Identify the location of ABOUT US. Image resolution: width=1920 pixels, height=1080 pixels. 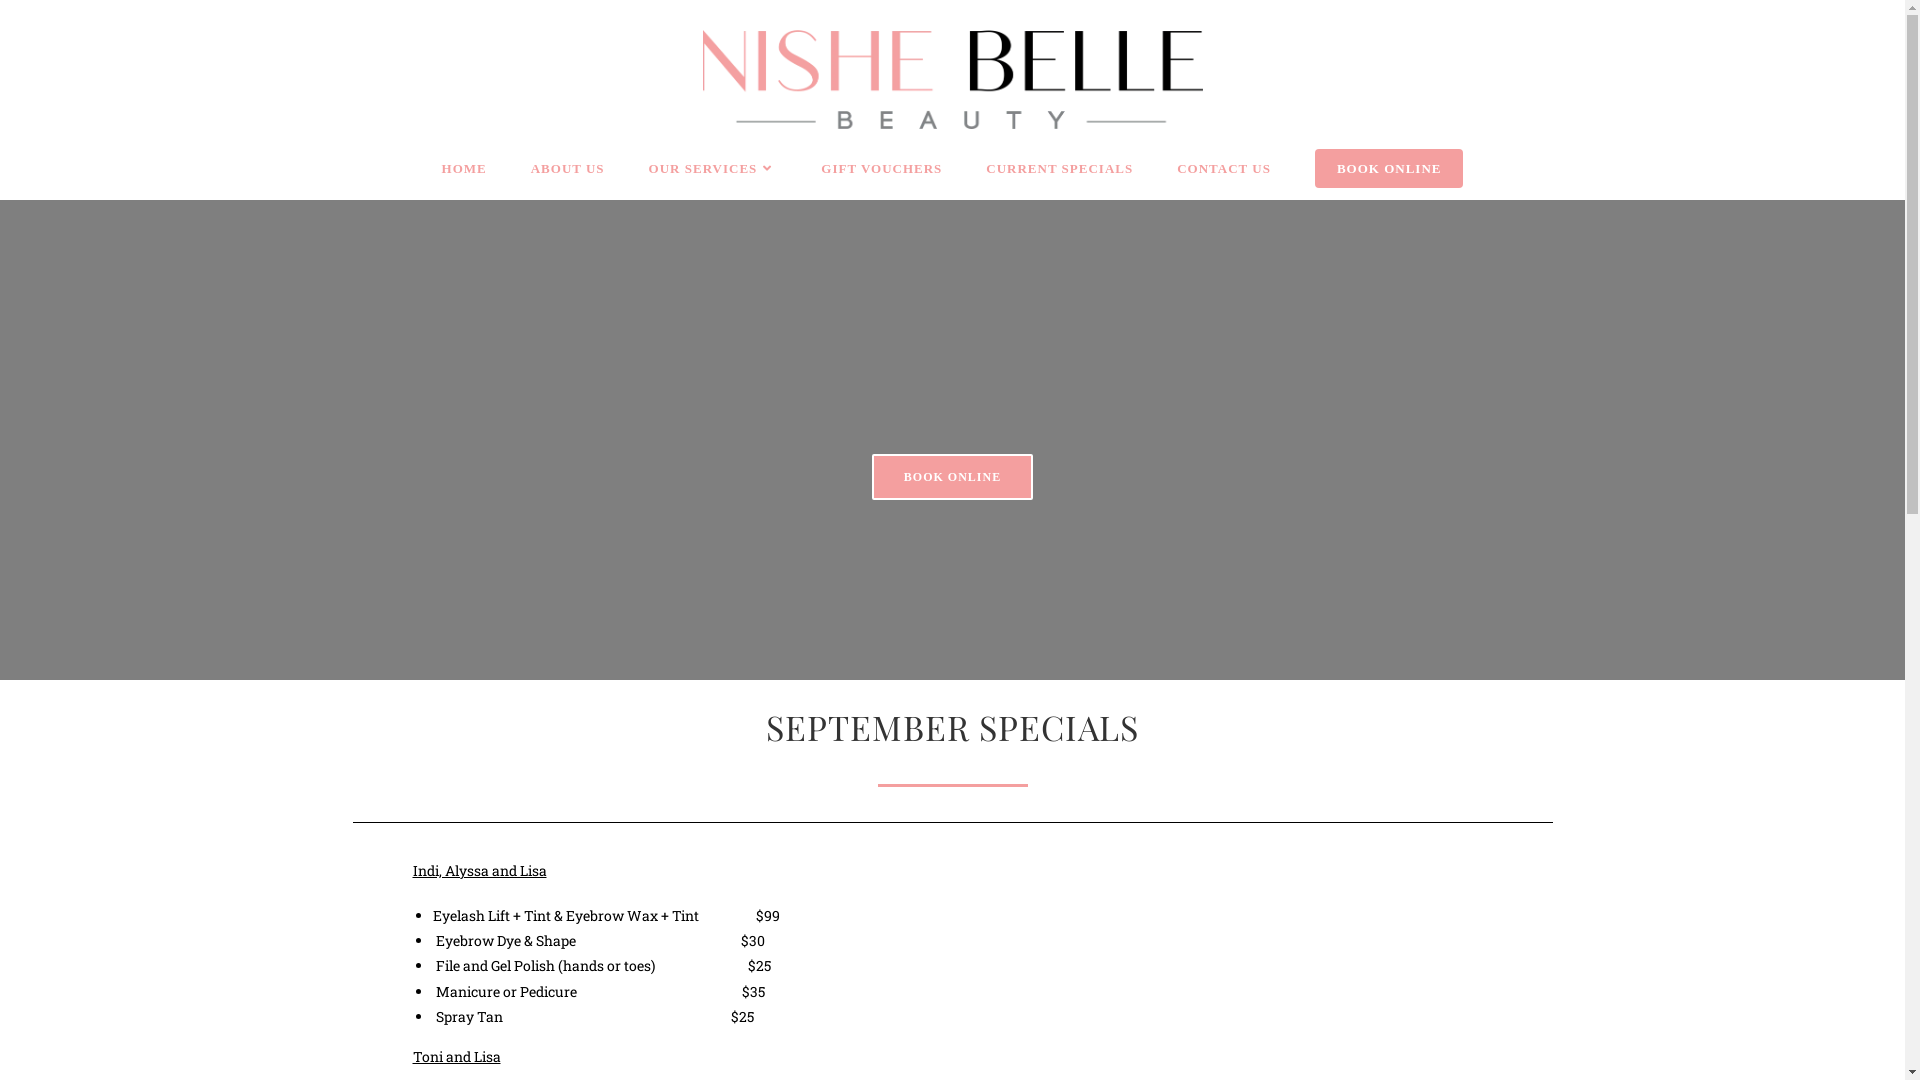
(568, 169).